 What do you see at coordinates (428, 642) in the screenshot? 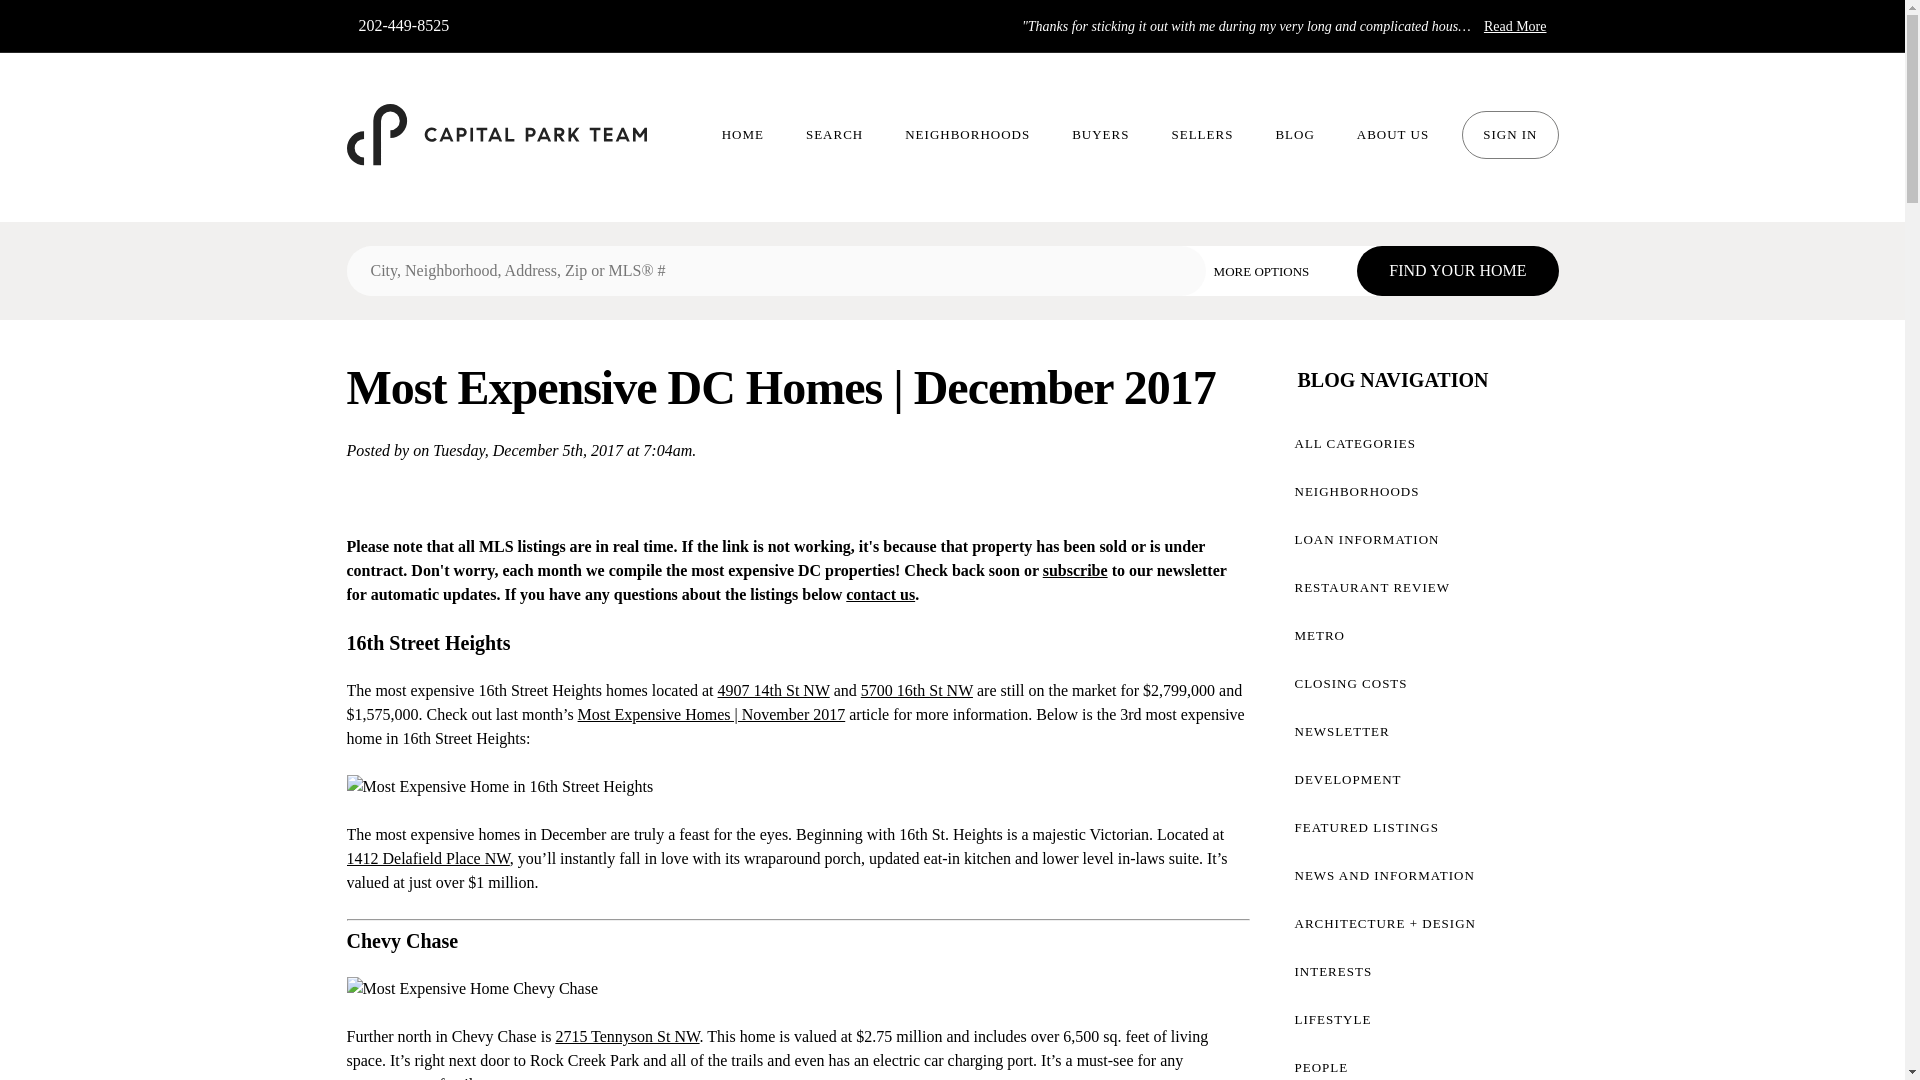
I see `16th Street Heights` at bounding box center [428, 642].